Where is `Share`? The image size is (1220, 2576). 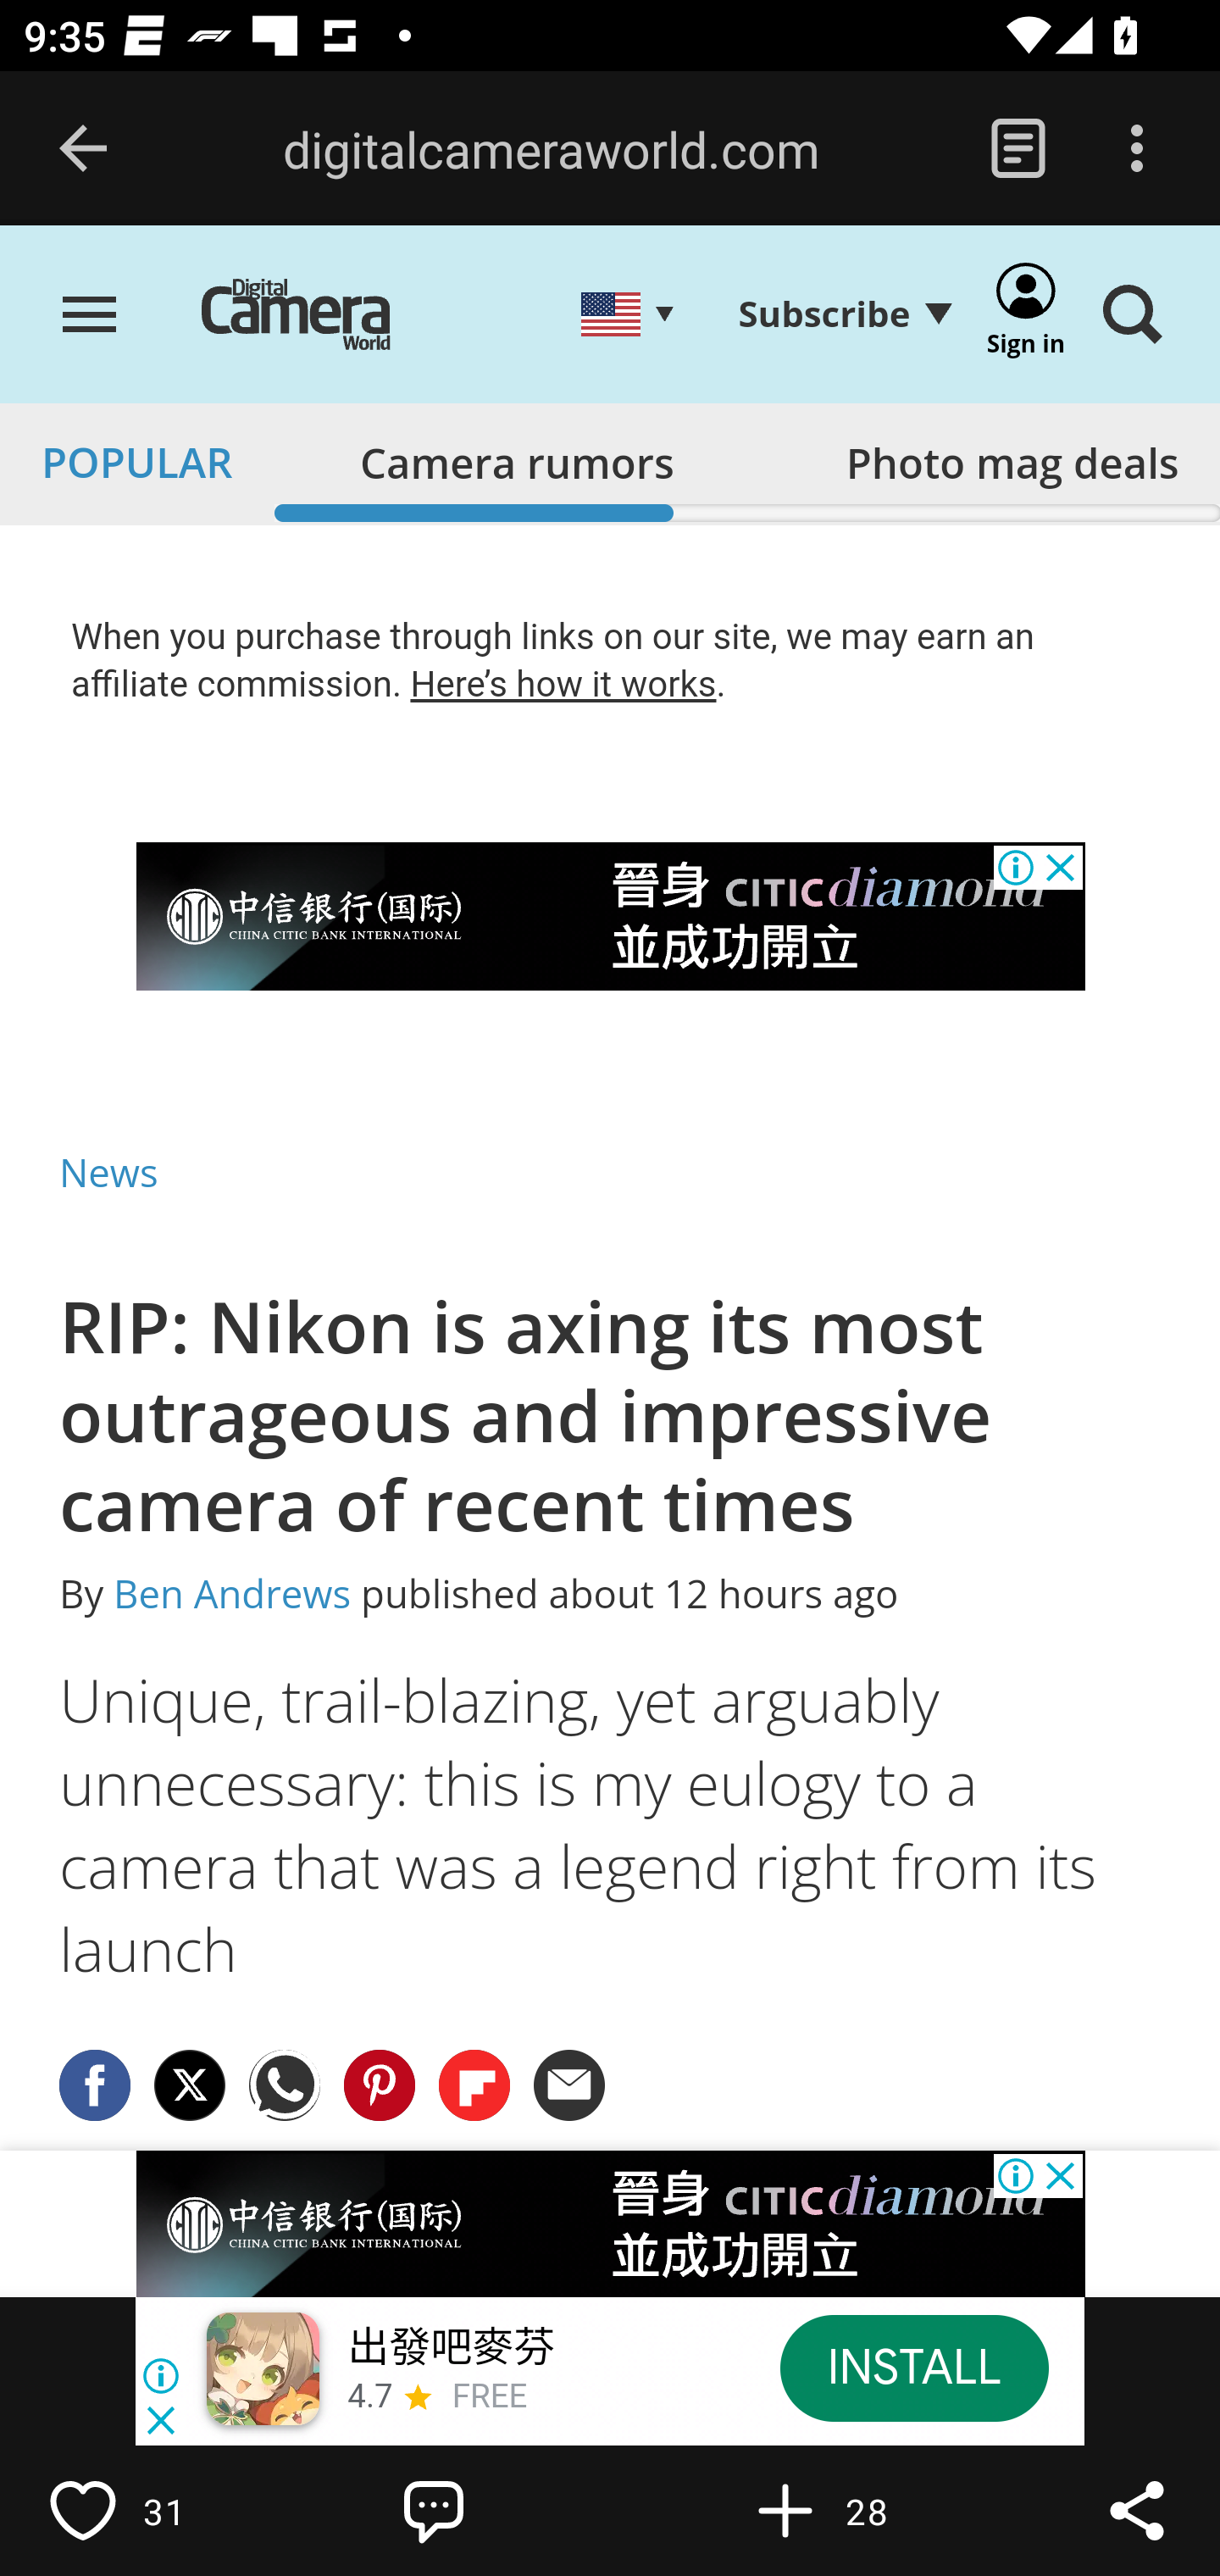
Share is located at coordinates (1137, 2510).